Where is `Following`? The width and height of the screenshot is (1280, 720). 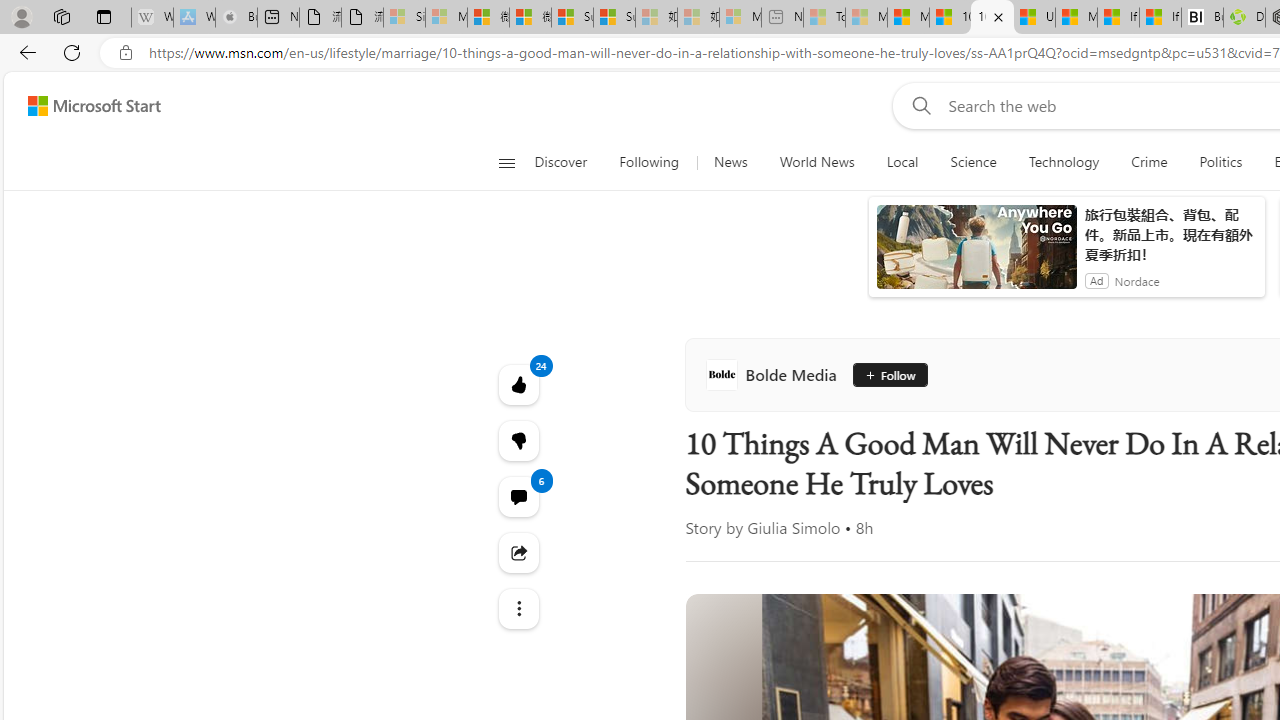 Following is located at coordinates (650, 162).